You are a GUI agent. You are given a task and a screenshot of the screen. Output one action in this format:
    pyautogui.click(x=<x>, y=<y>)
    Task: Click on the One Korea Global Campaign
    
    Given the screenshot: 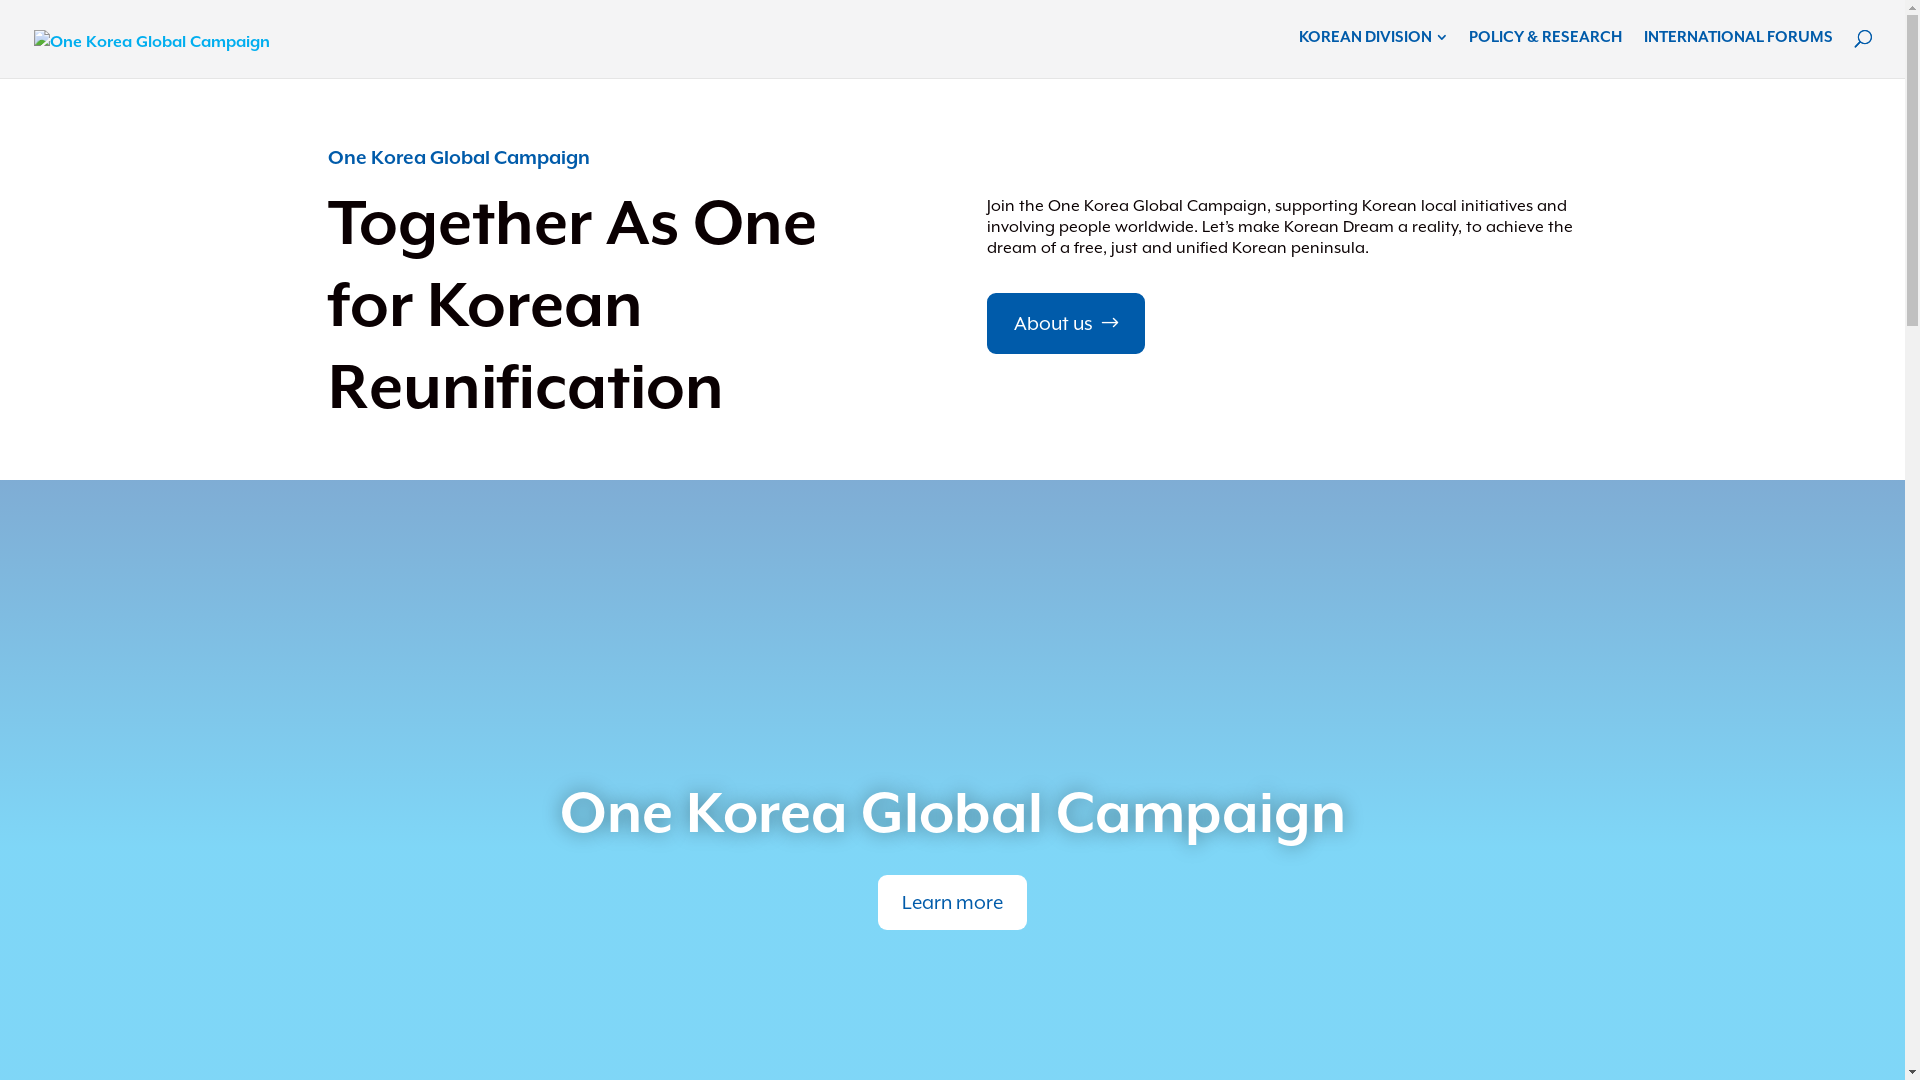 What is the action you would take?
    pyautogui.click(x=953, y=812)
    